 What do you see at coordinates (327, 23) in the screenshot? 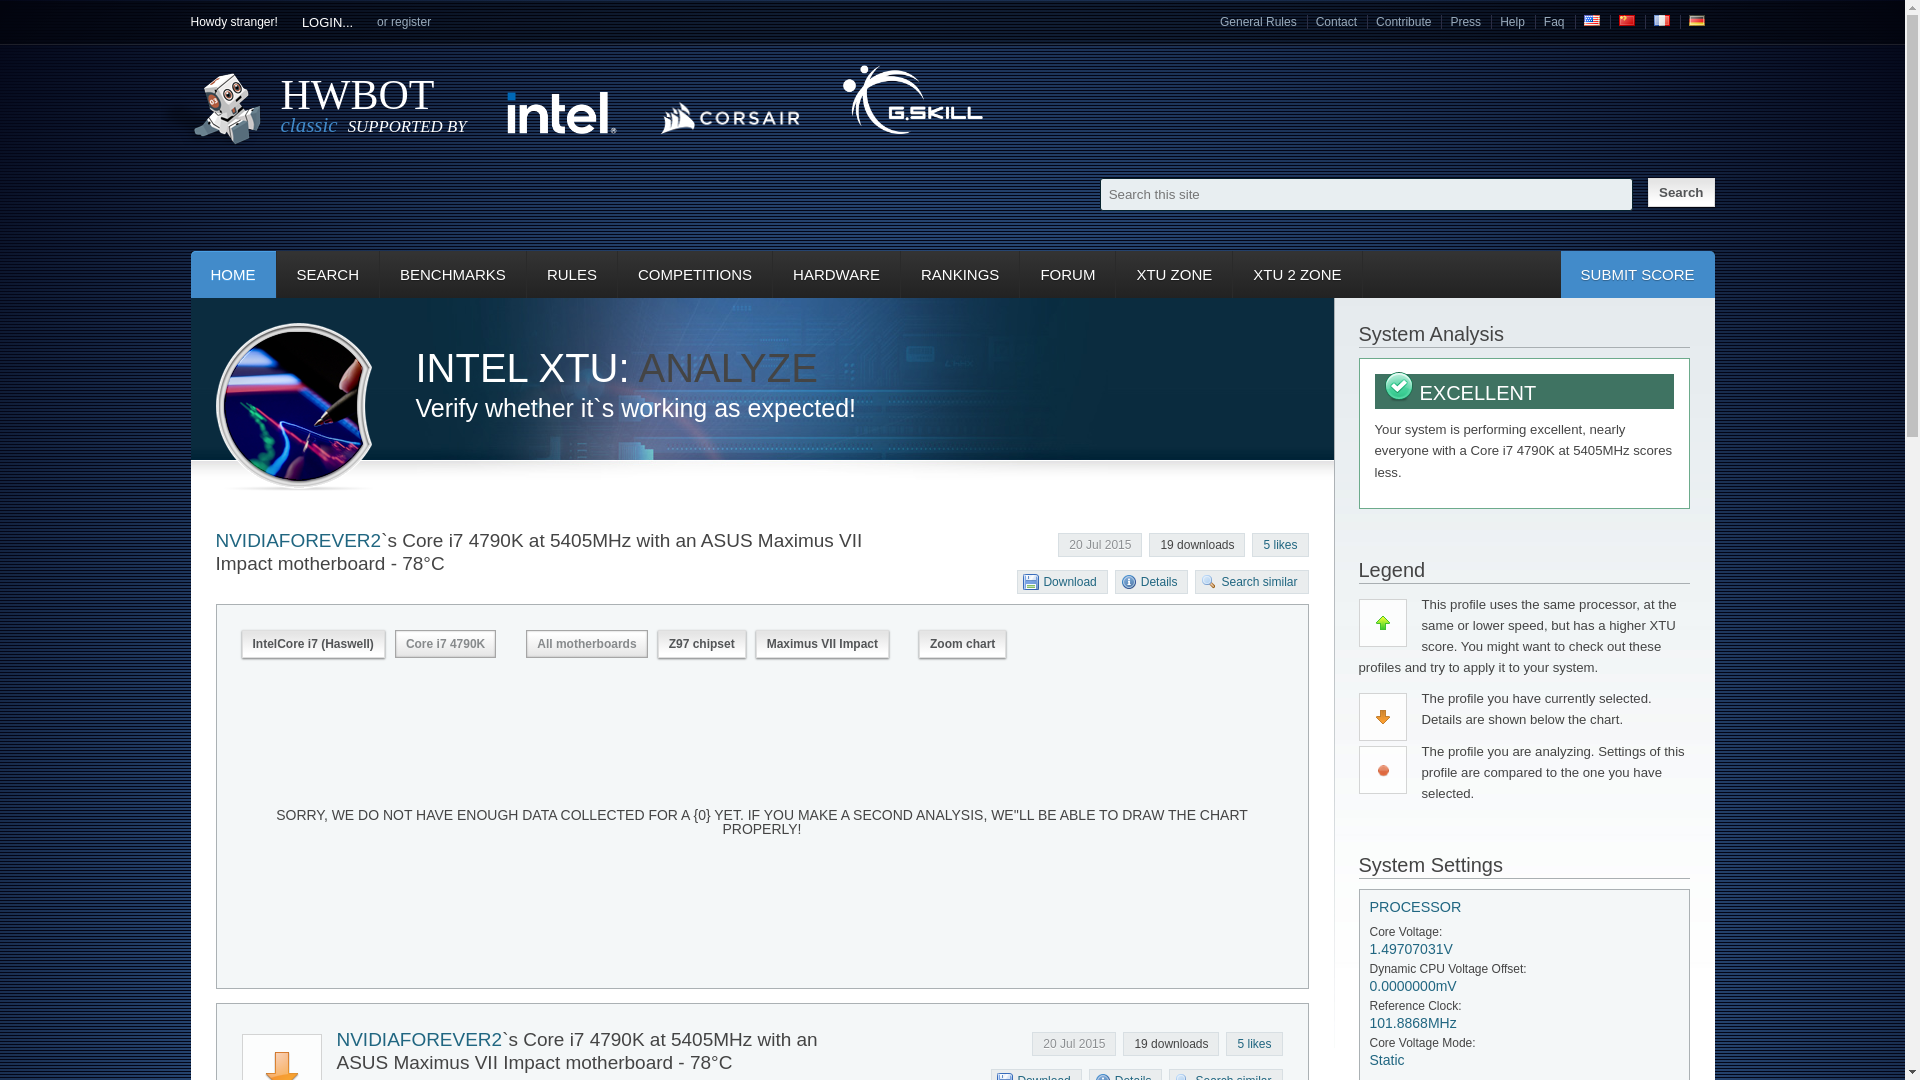
I see `LOGIN...` at bounding box center [327, 23].